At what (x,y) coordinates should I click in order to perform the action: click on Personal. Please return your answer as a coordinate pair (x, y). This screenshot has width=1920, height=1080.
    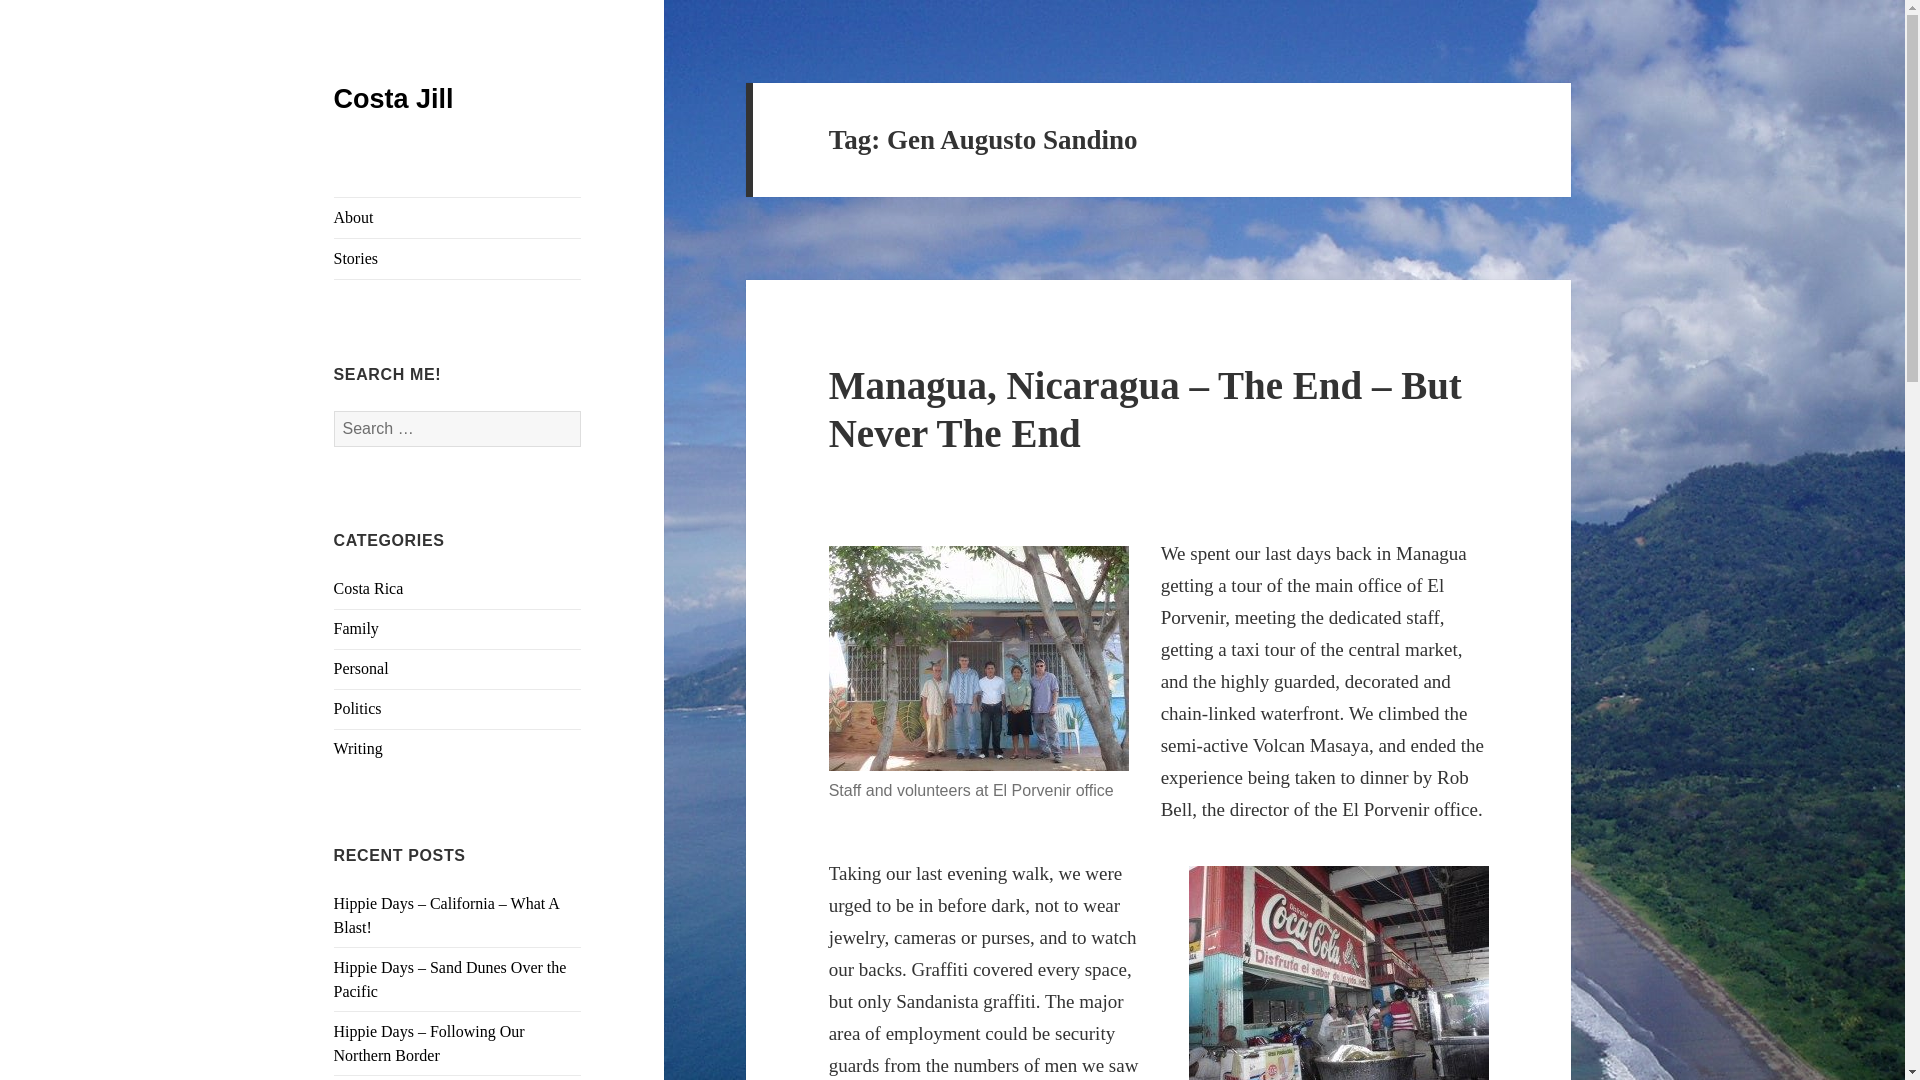
    Looking at the image, I should click on (362, 668).